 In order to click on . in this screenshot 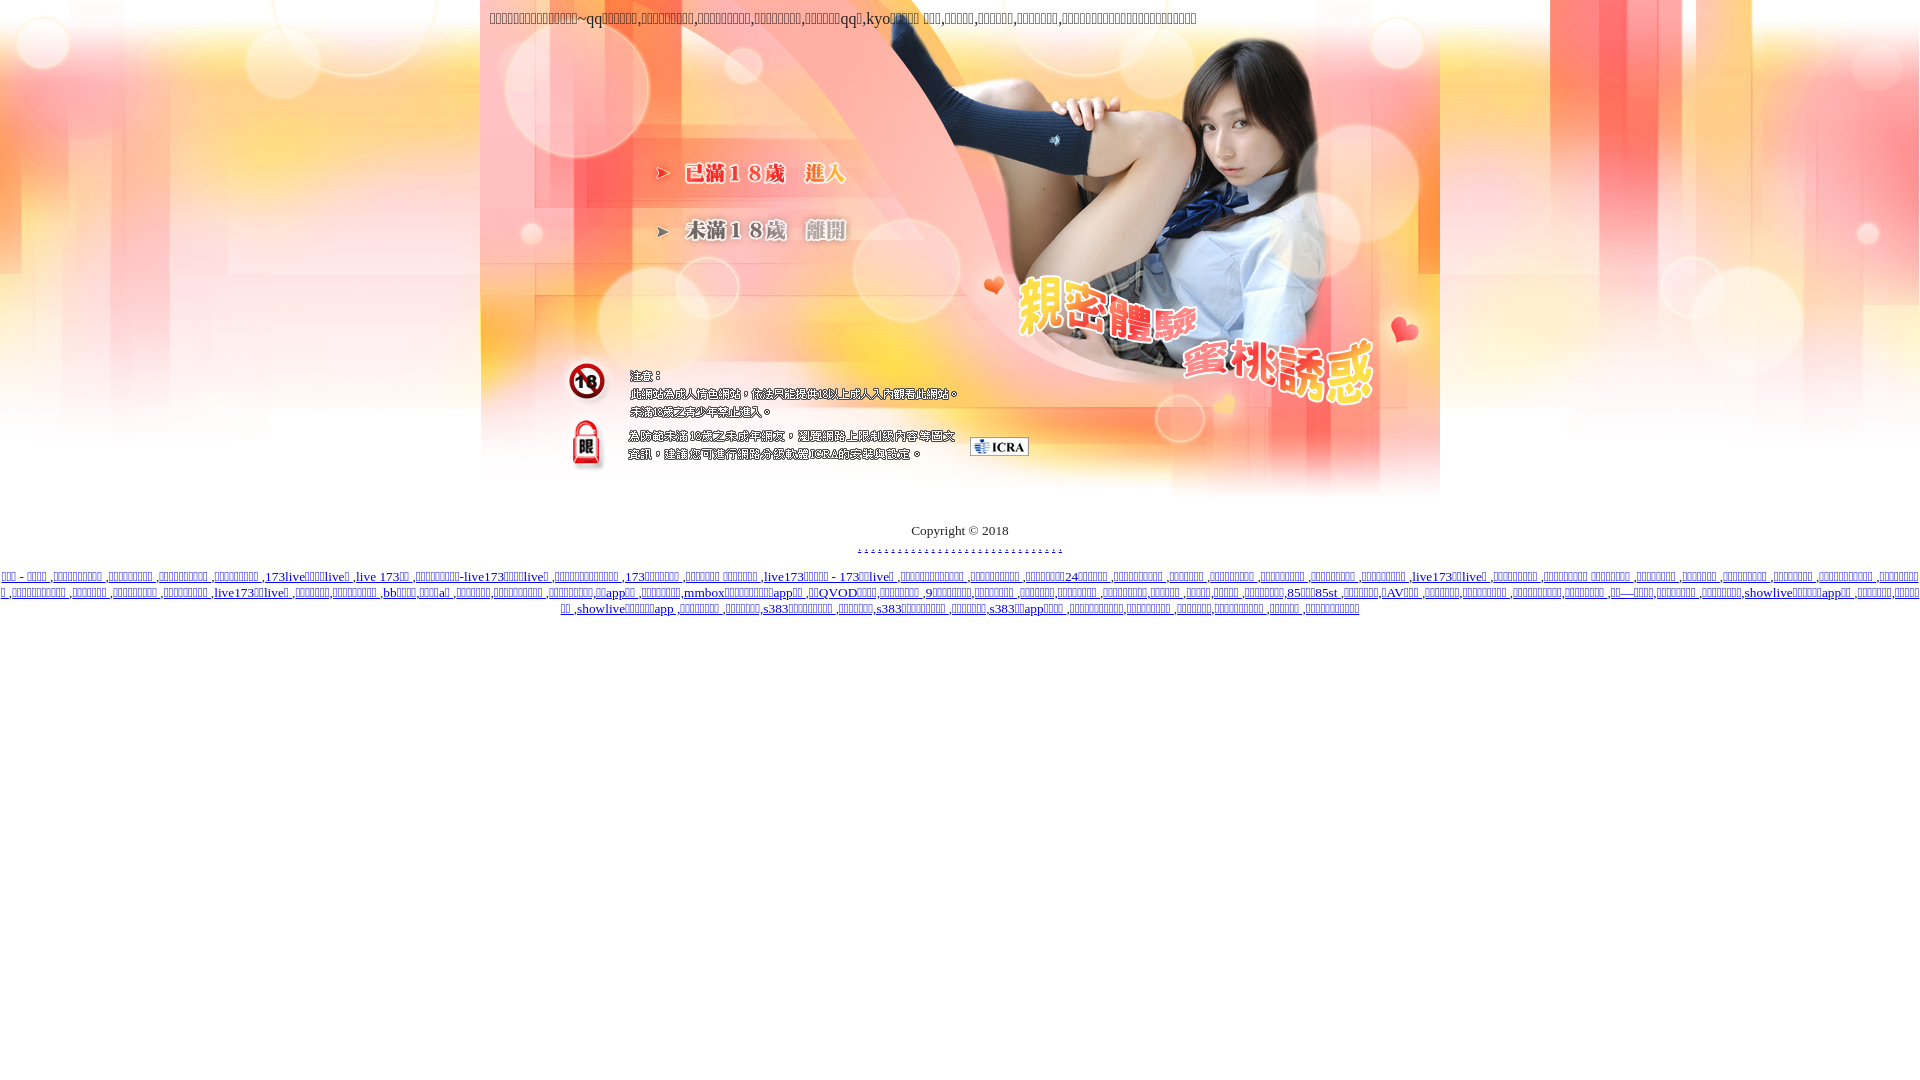, I will do `click(966, 546)`.